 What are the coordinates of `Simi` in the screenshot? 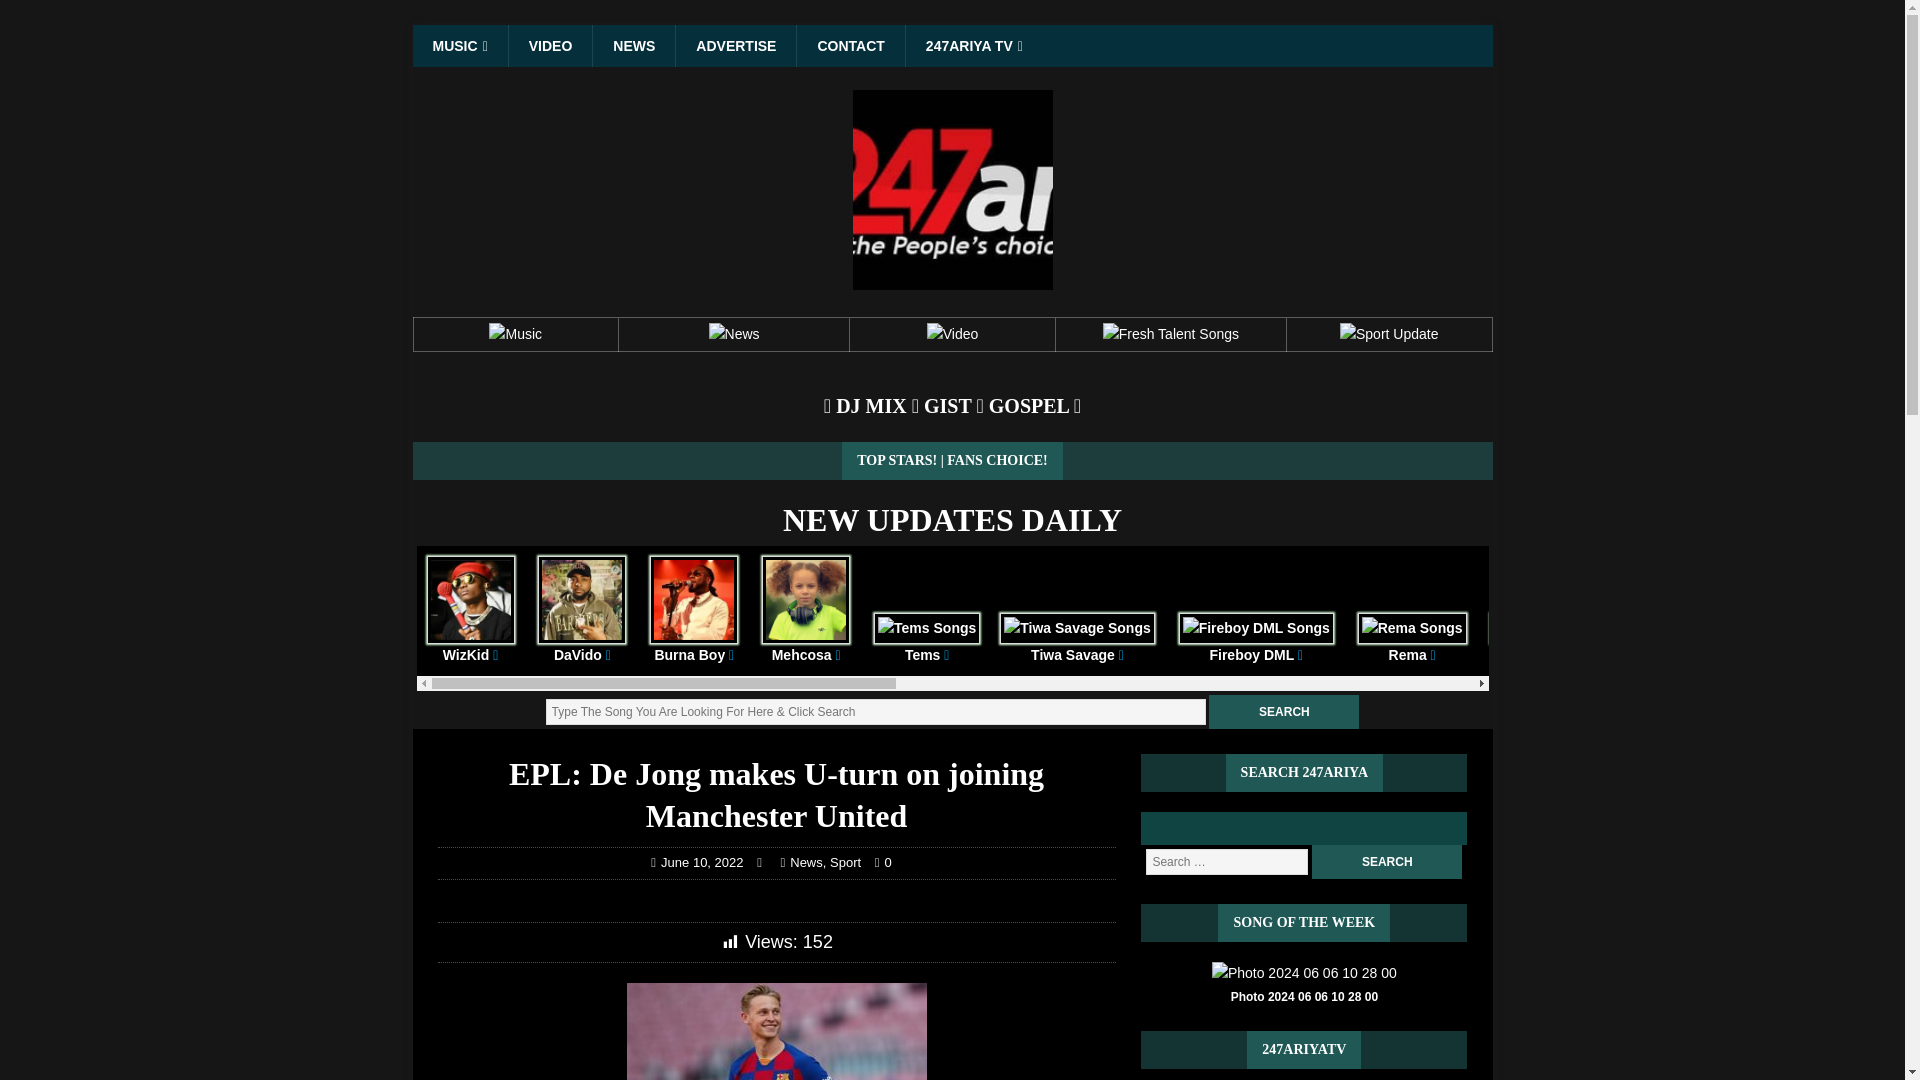 It's located at (1540, 639).